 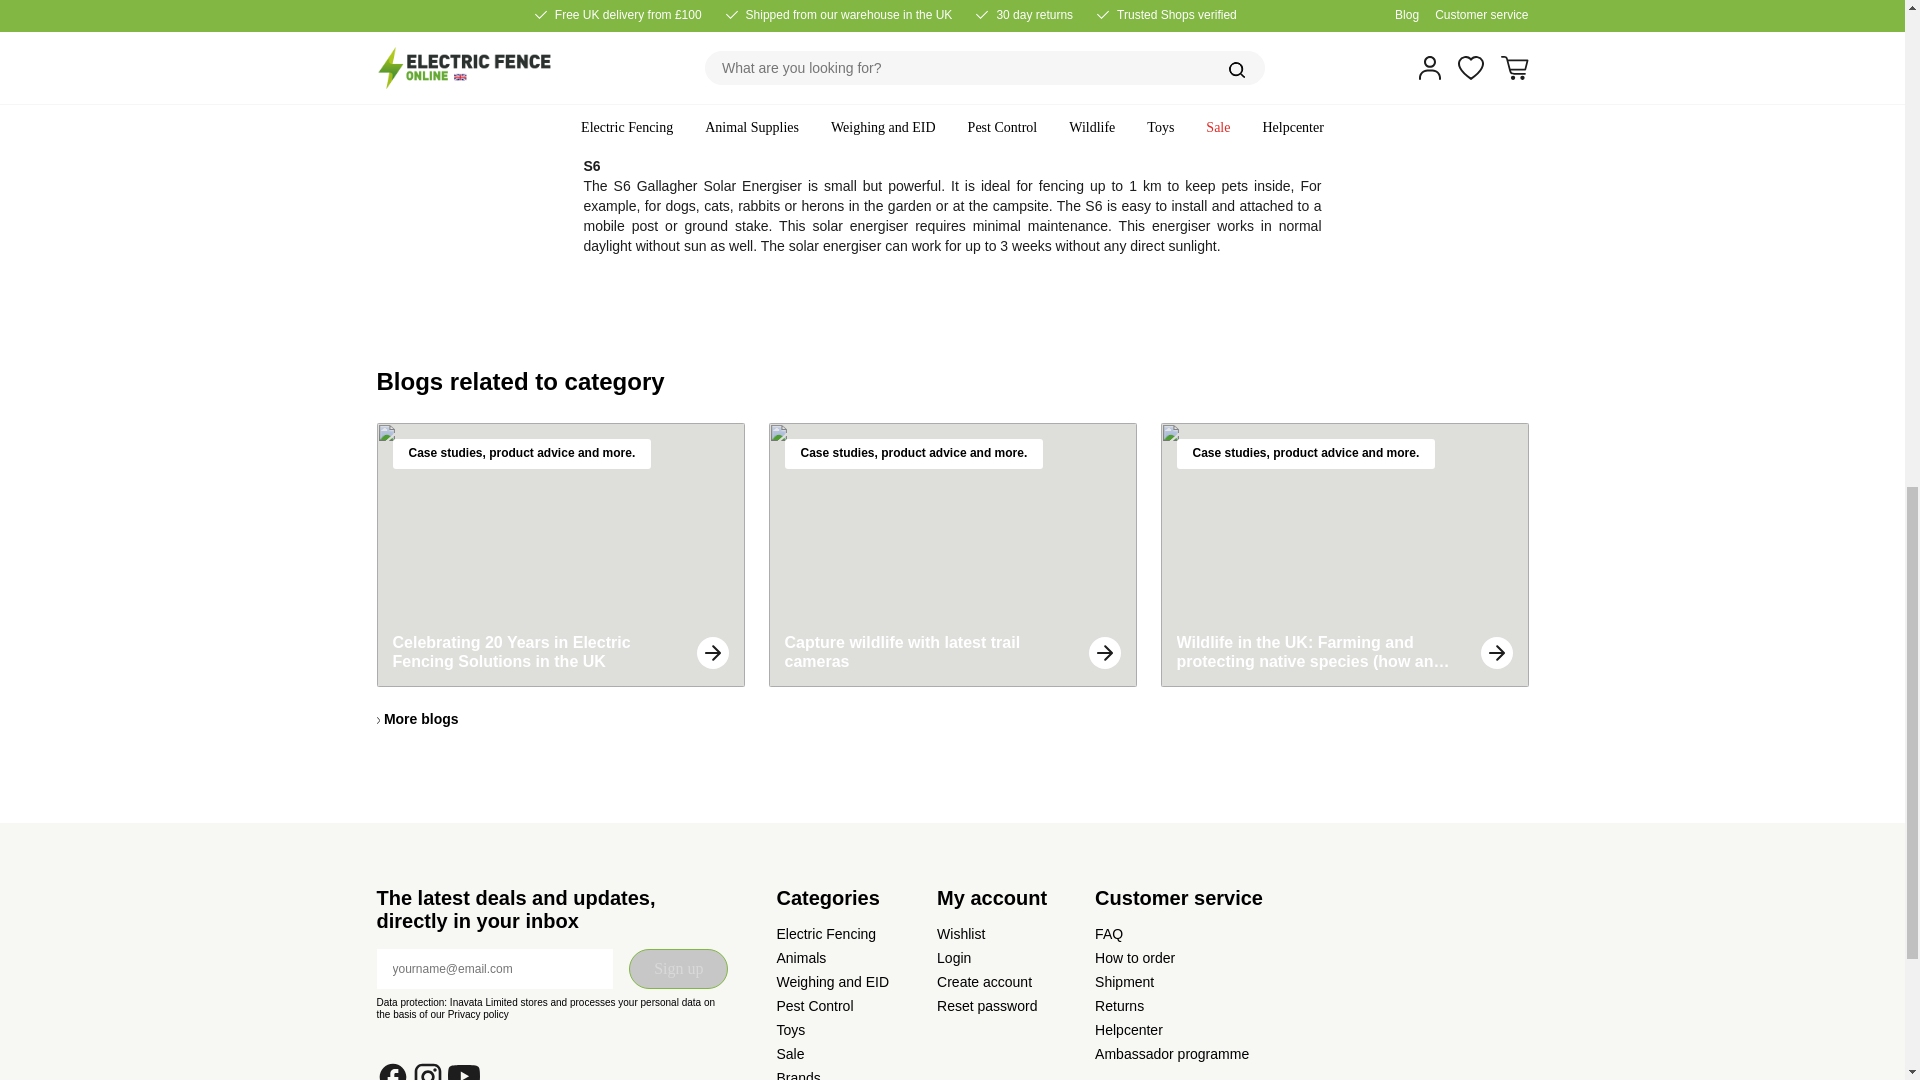 What do you see at coordinates (790, 1029) in the screenshot?
I see `Toys` at bounding box center [790, 1029].